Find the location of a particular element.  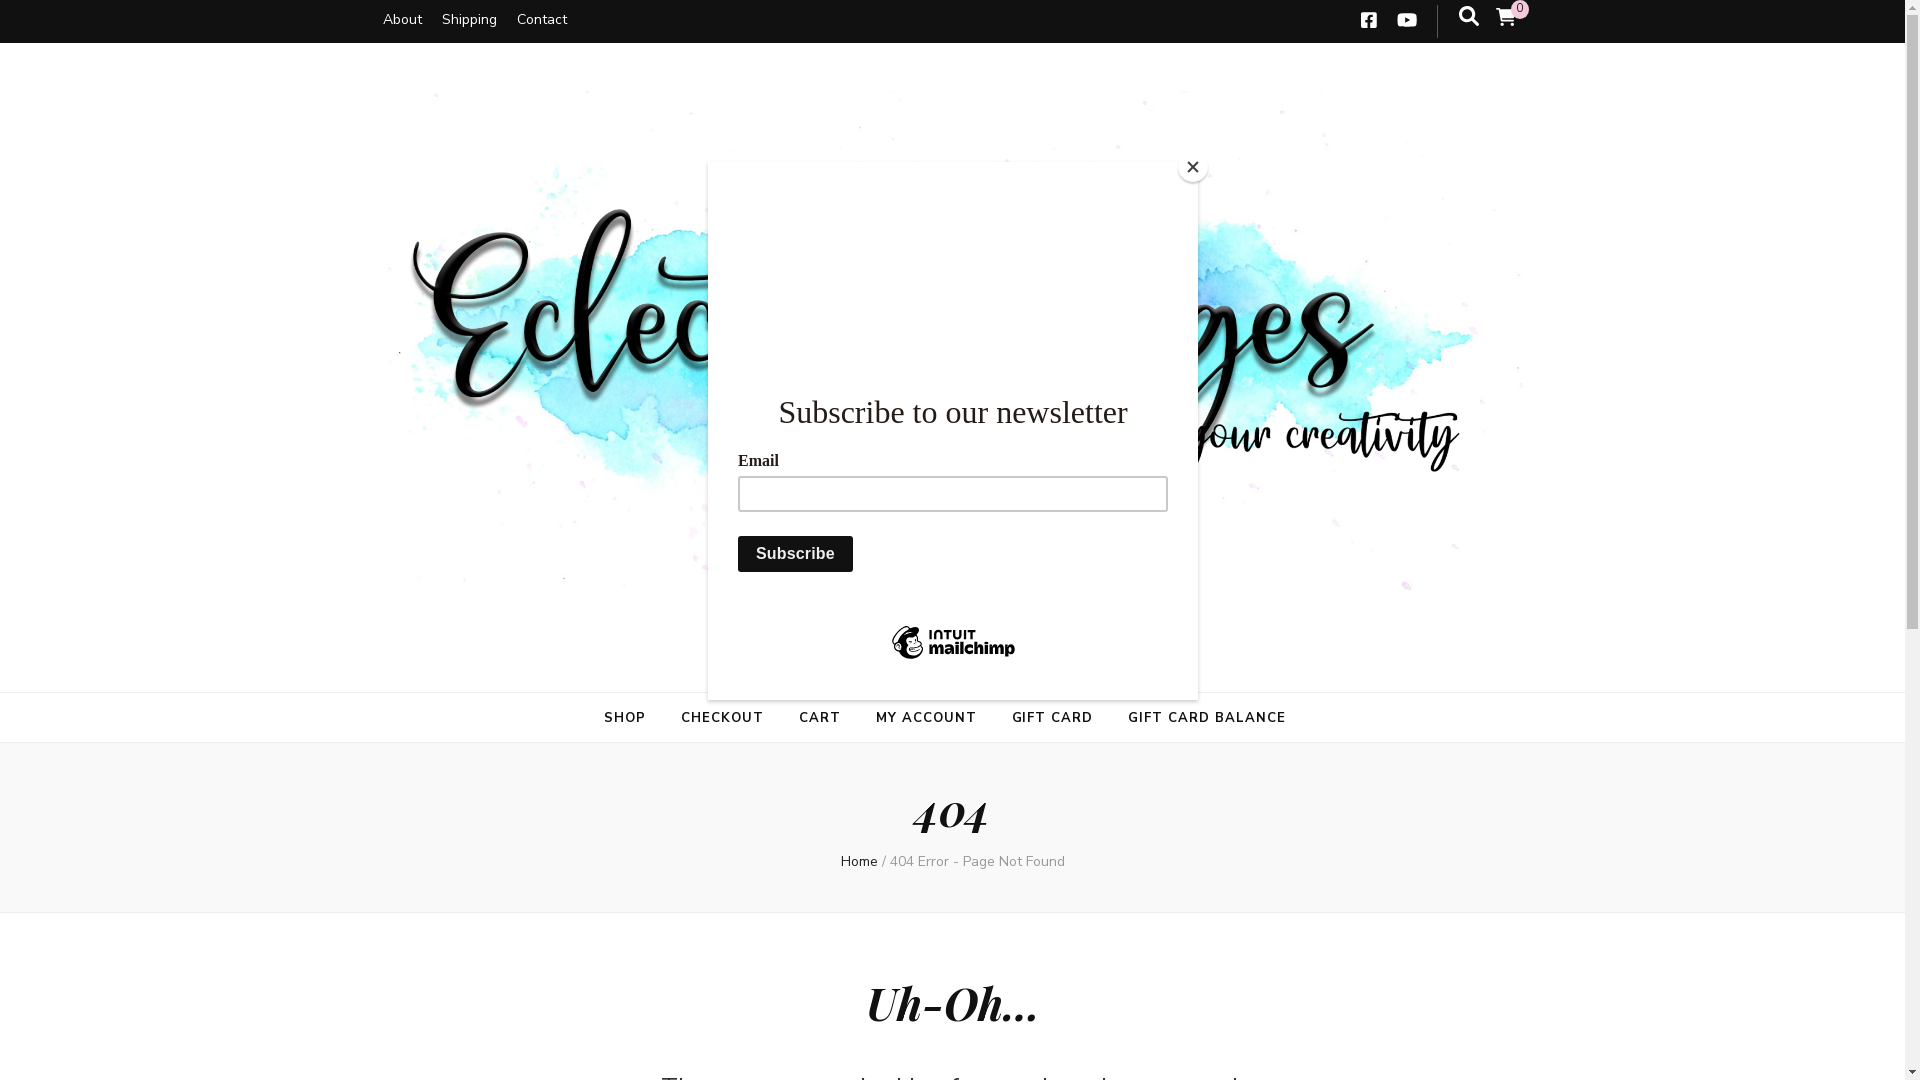

SHOP is located at coordinates (625, 718).